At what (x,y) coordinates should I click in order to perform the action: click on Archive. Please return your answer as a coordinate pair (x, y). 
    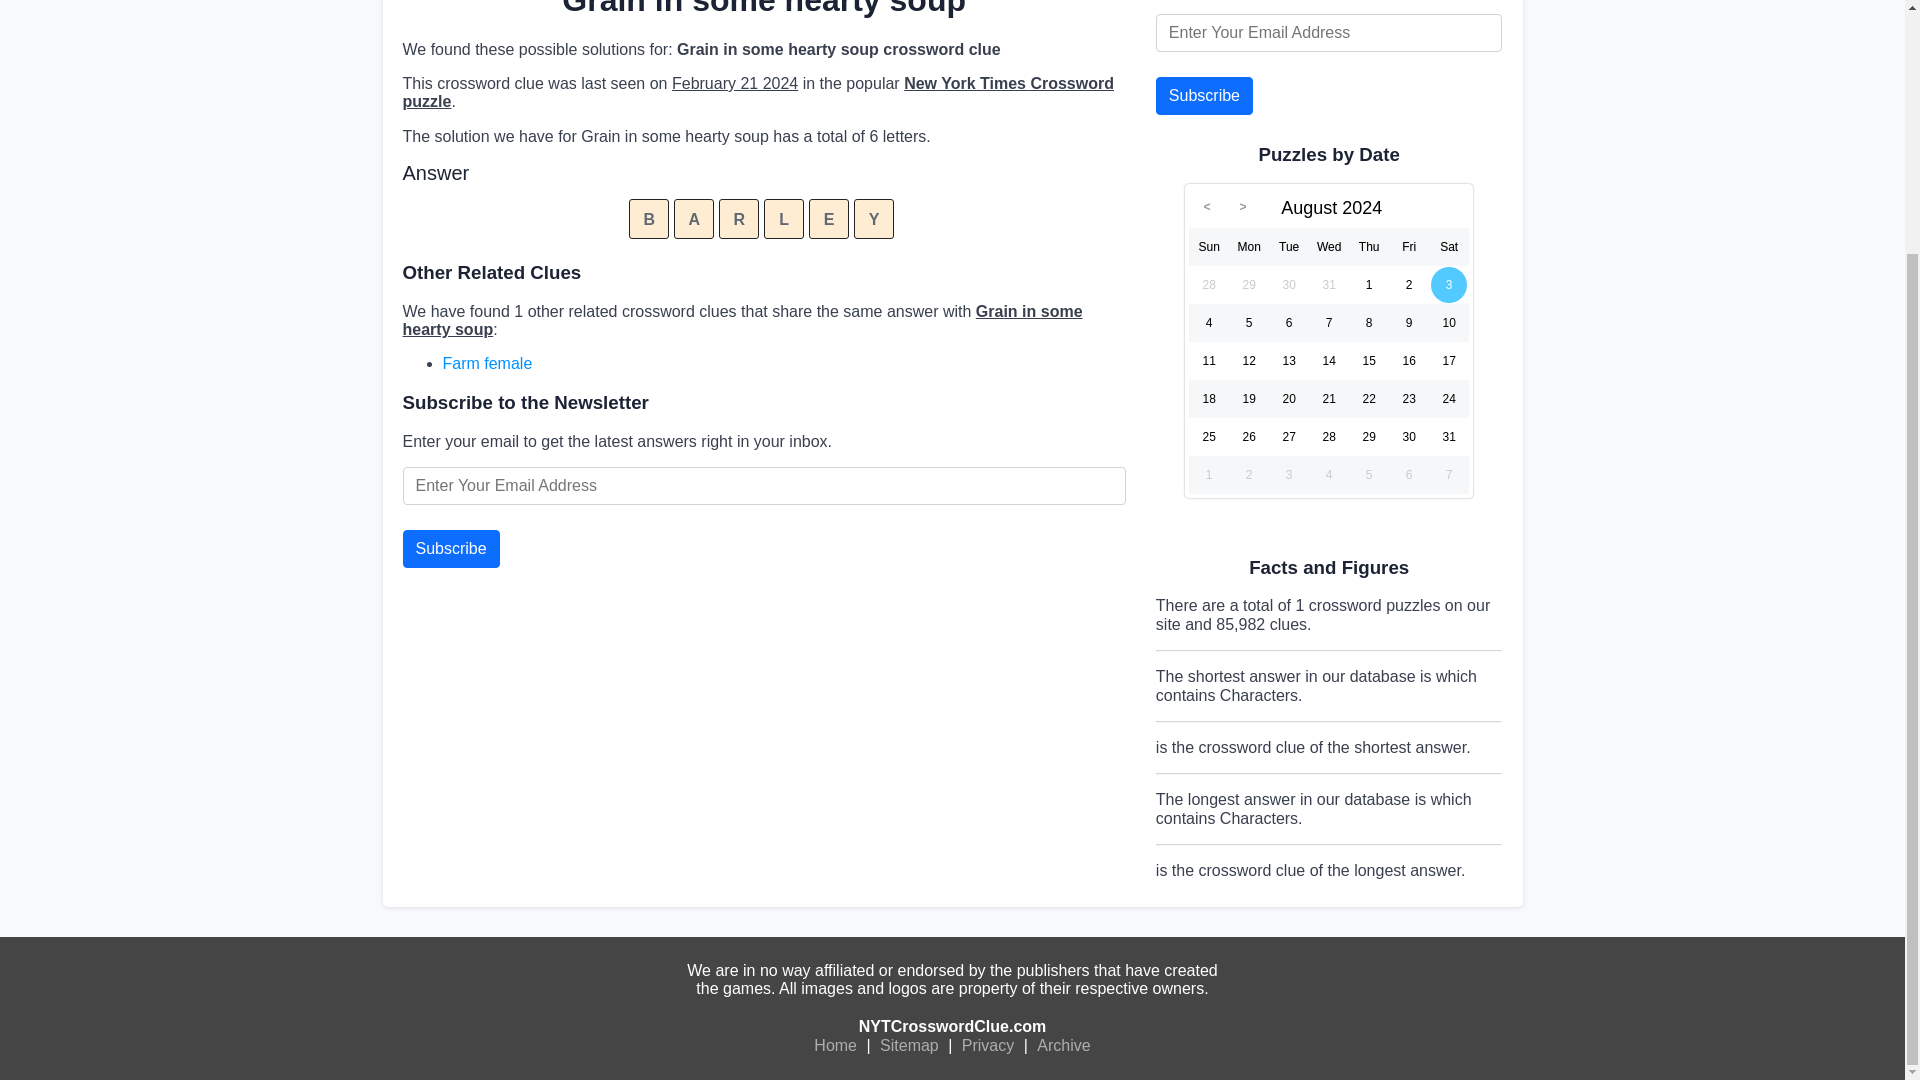
    Looking at the image, I should click on (1063, 1046).